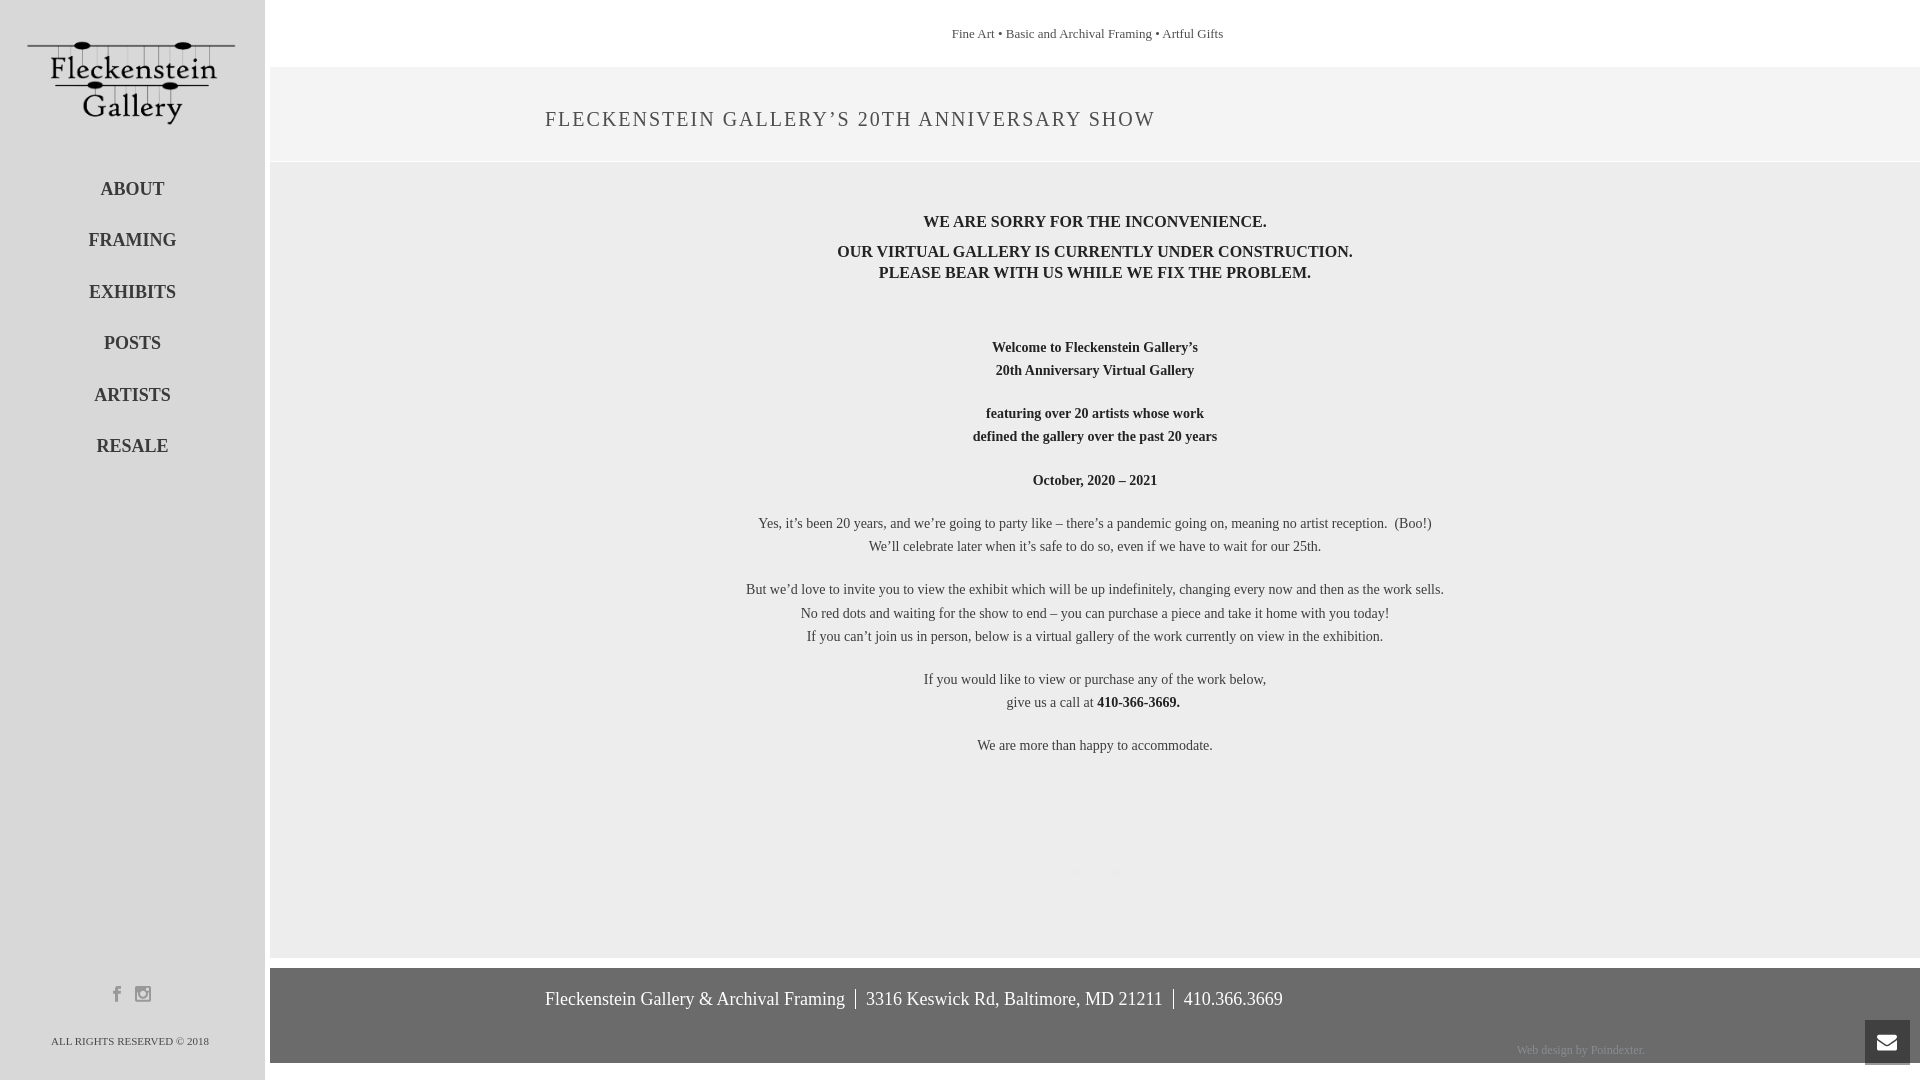 The image size is (1920, 1080). Describe the element at coordinates (132, 343) in the screenshot. I see `POSTS` at that location.